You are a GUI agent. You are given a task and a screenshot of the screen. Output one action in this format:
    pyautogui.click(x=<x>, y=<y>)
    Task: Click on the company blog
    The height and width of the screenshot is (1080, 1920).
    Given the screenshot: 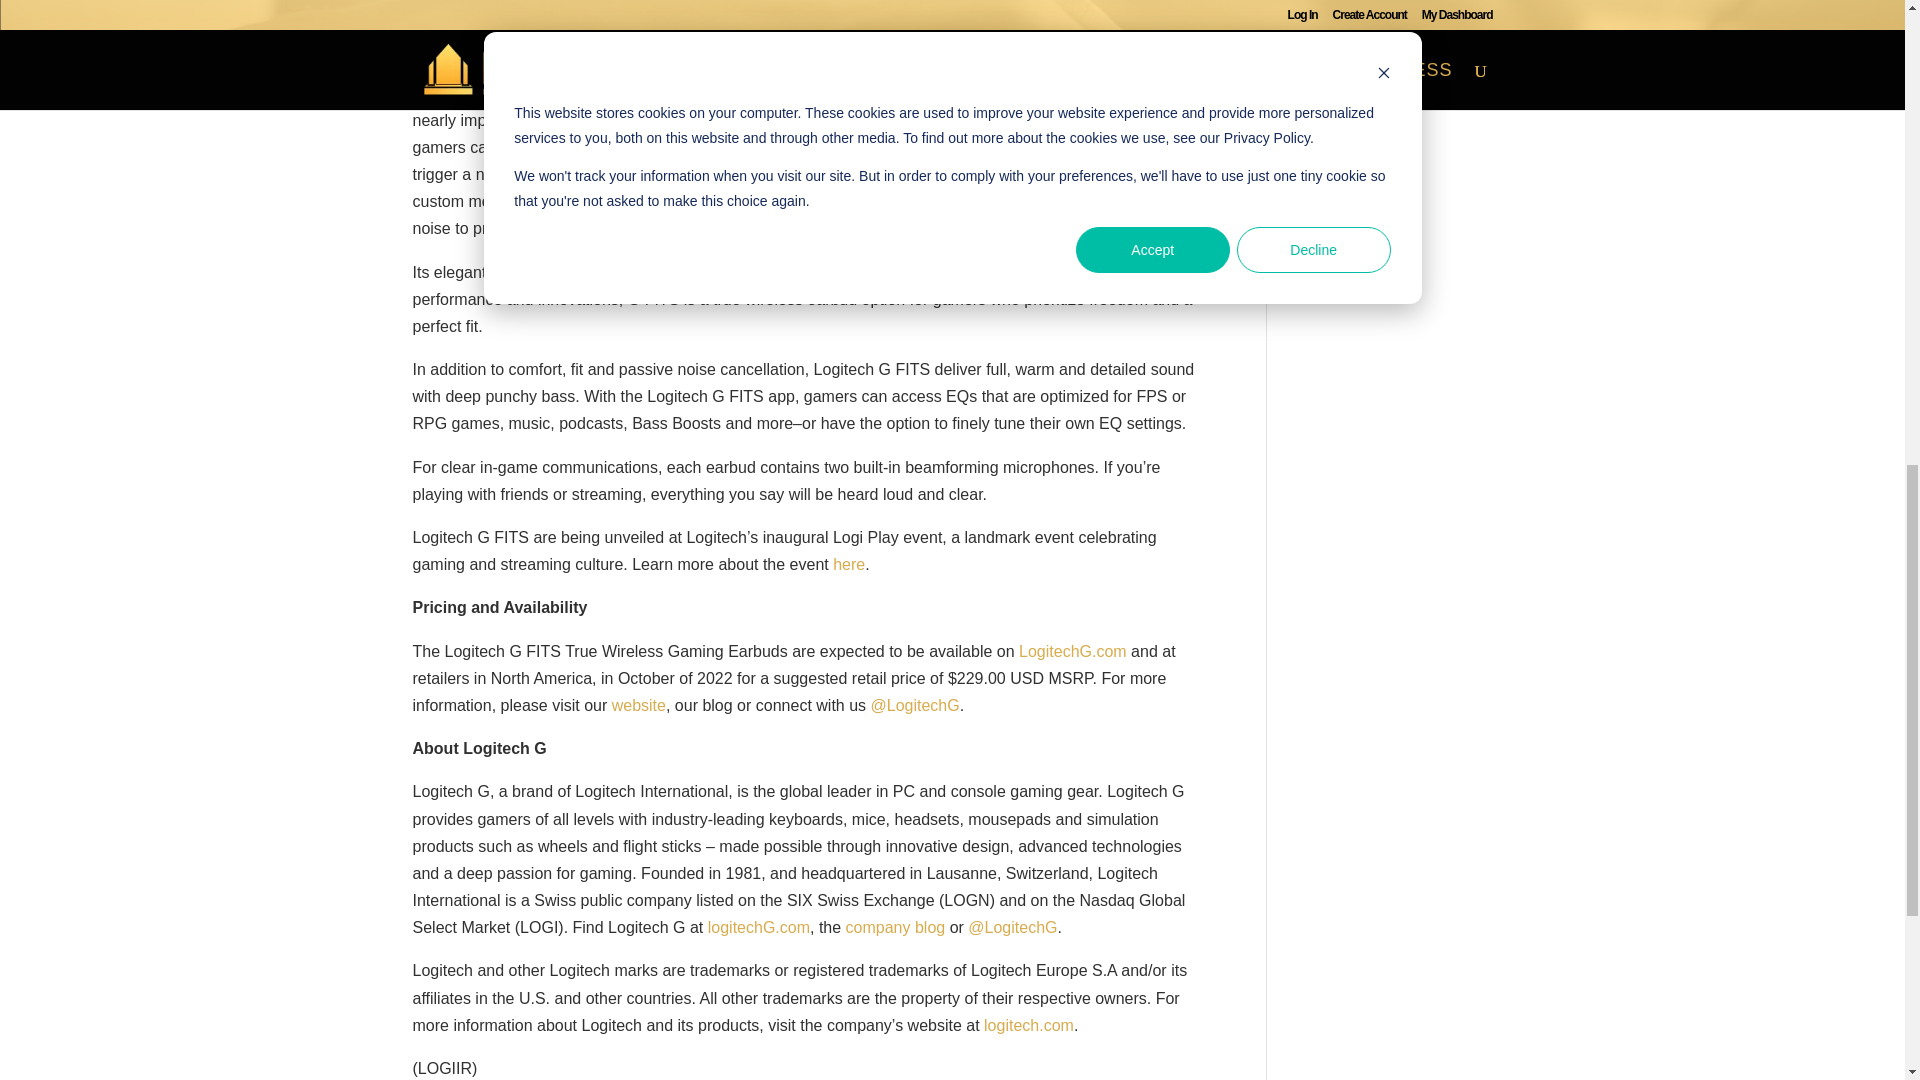 What is the action you would take?
    pyautogui.click(x=896, y=928)
    